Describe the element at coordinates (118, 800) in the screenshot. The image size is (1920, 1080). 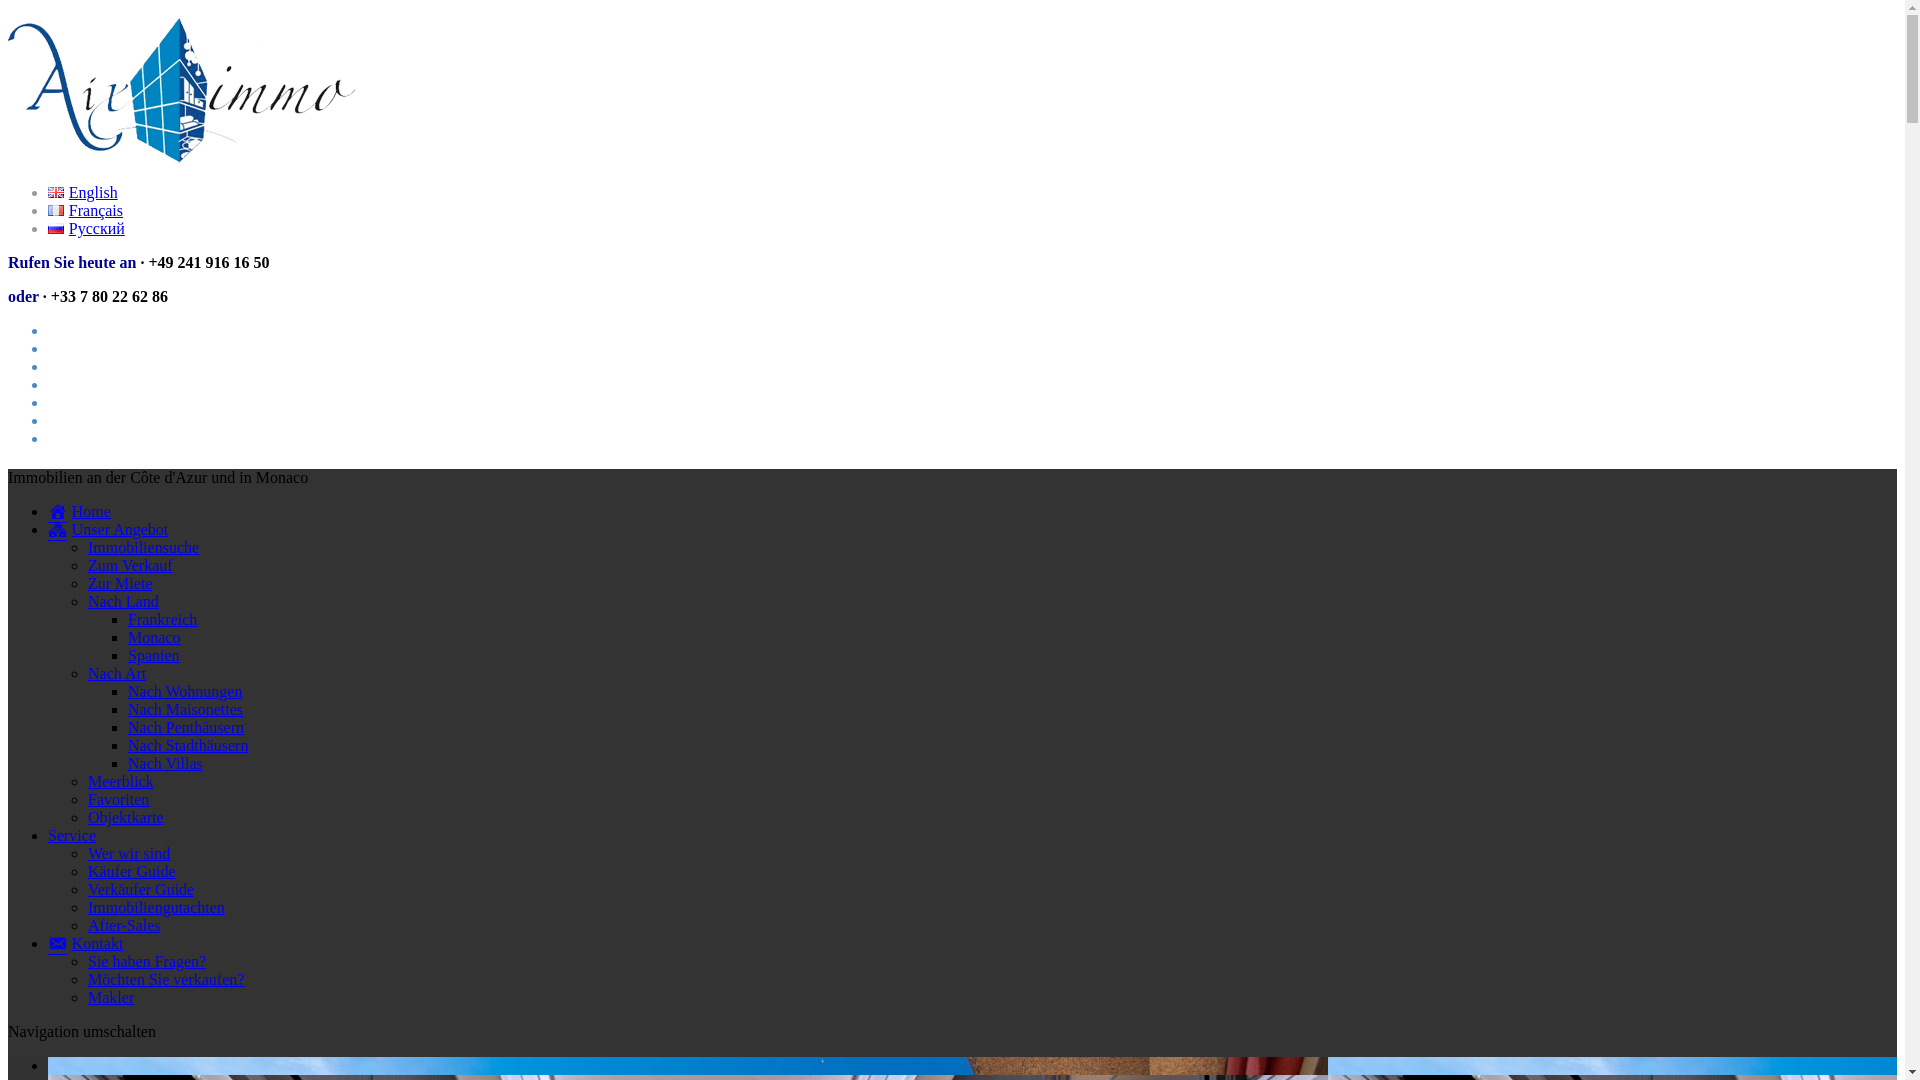
I see `Favoriten` at that location.